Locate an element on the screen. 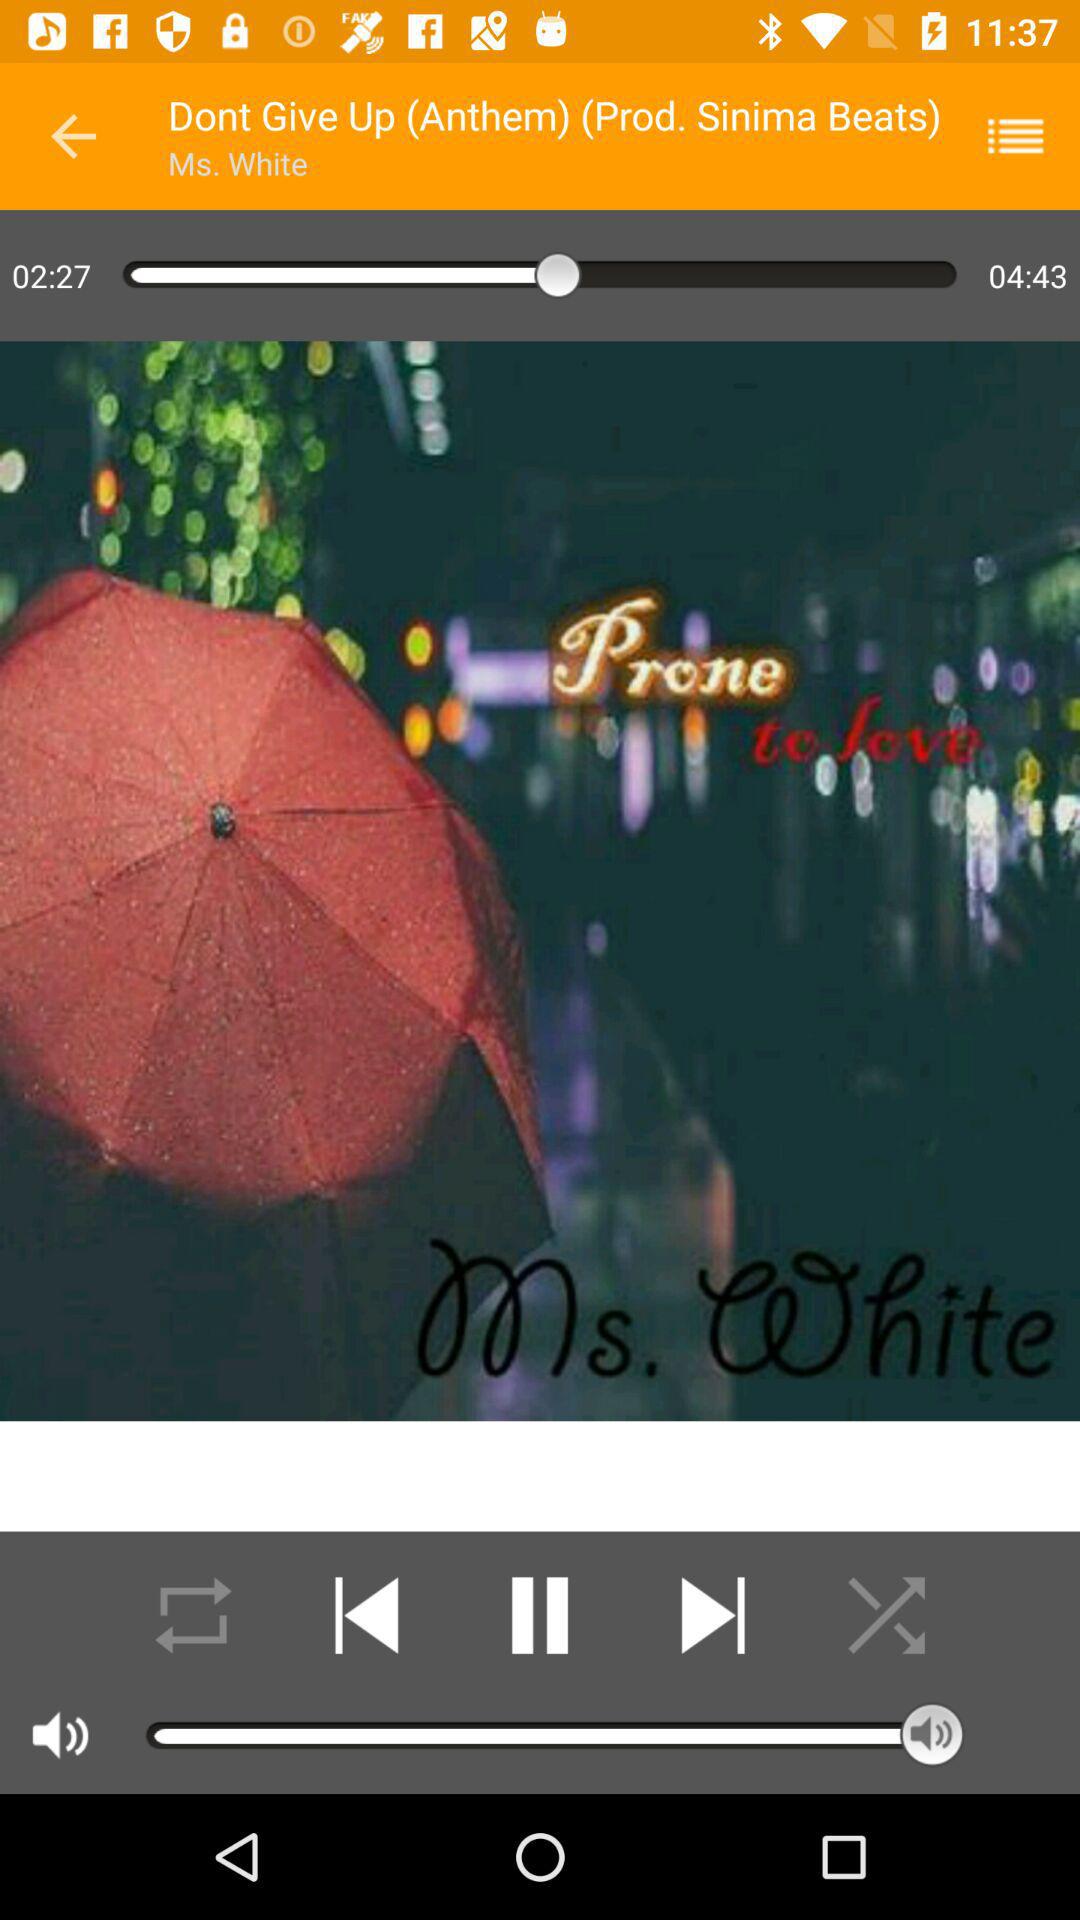 The image size is (1080, 1920). previous song is located at coordinates (366, 1616).